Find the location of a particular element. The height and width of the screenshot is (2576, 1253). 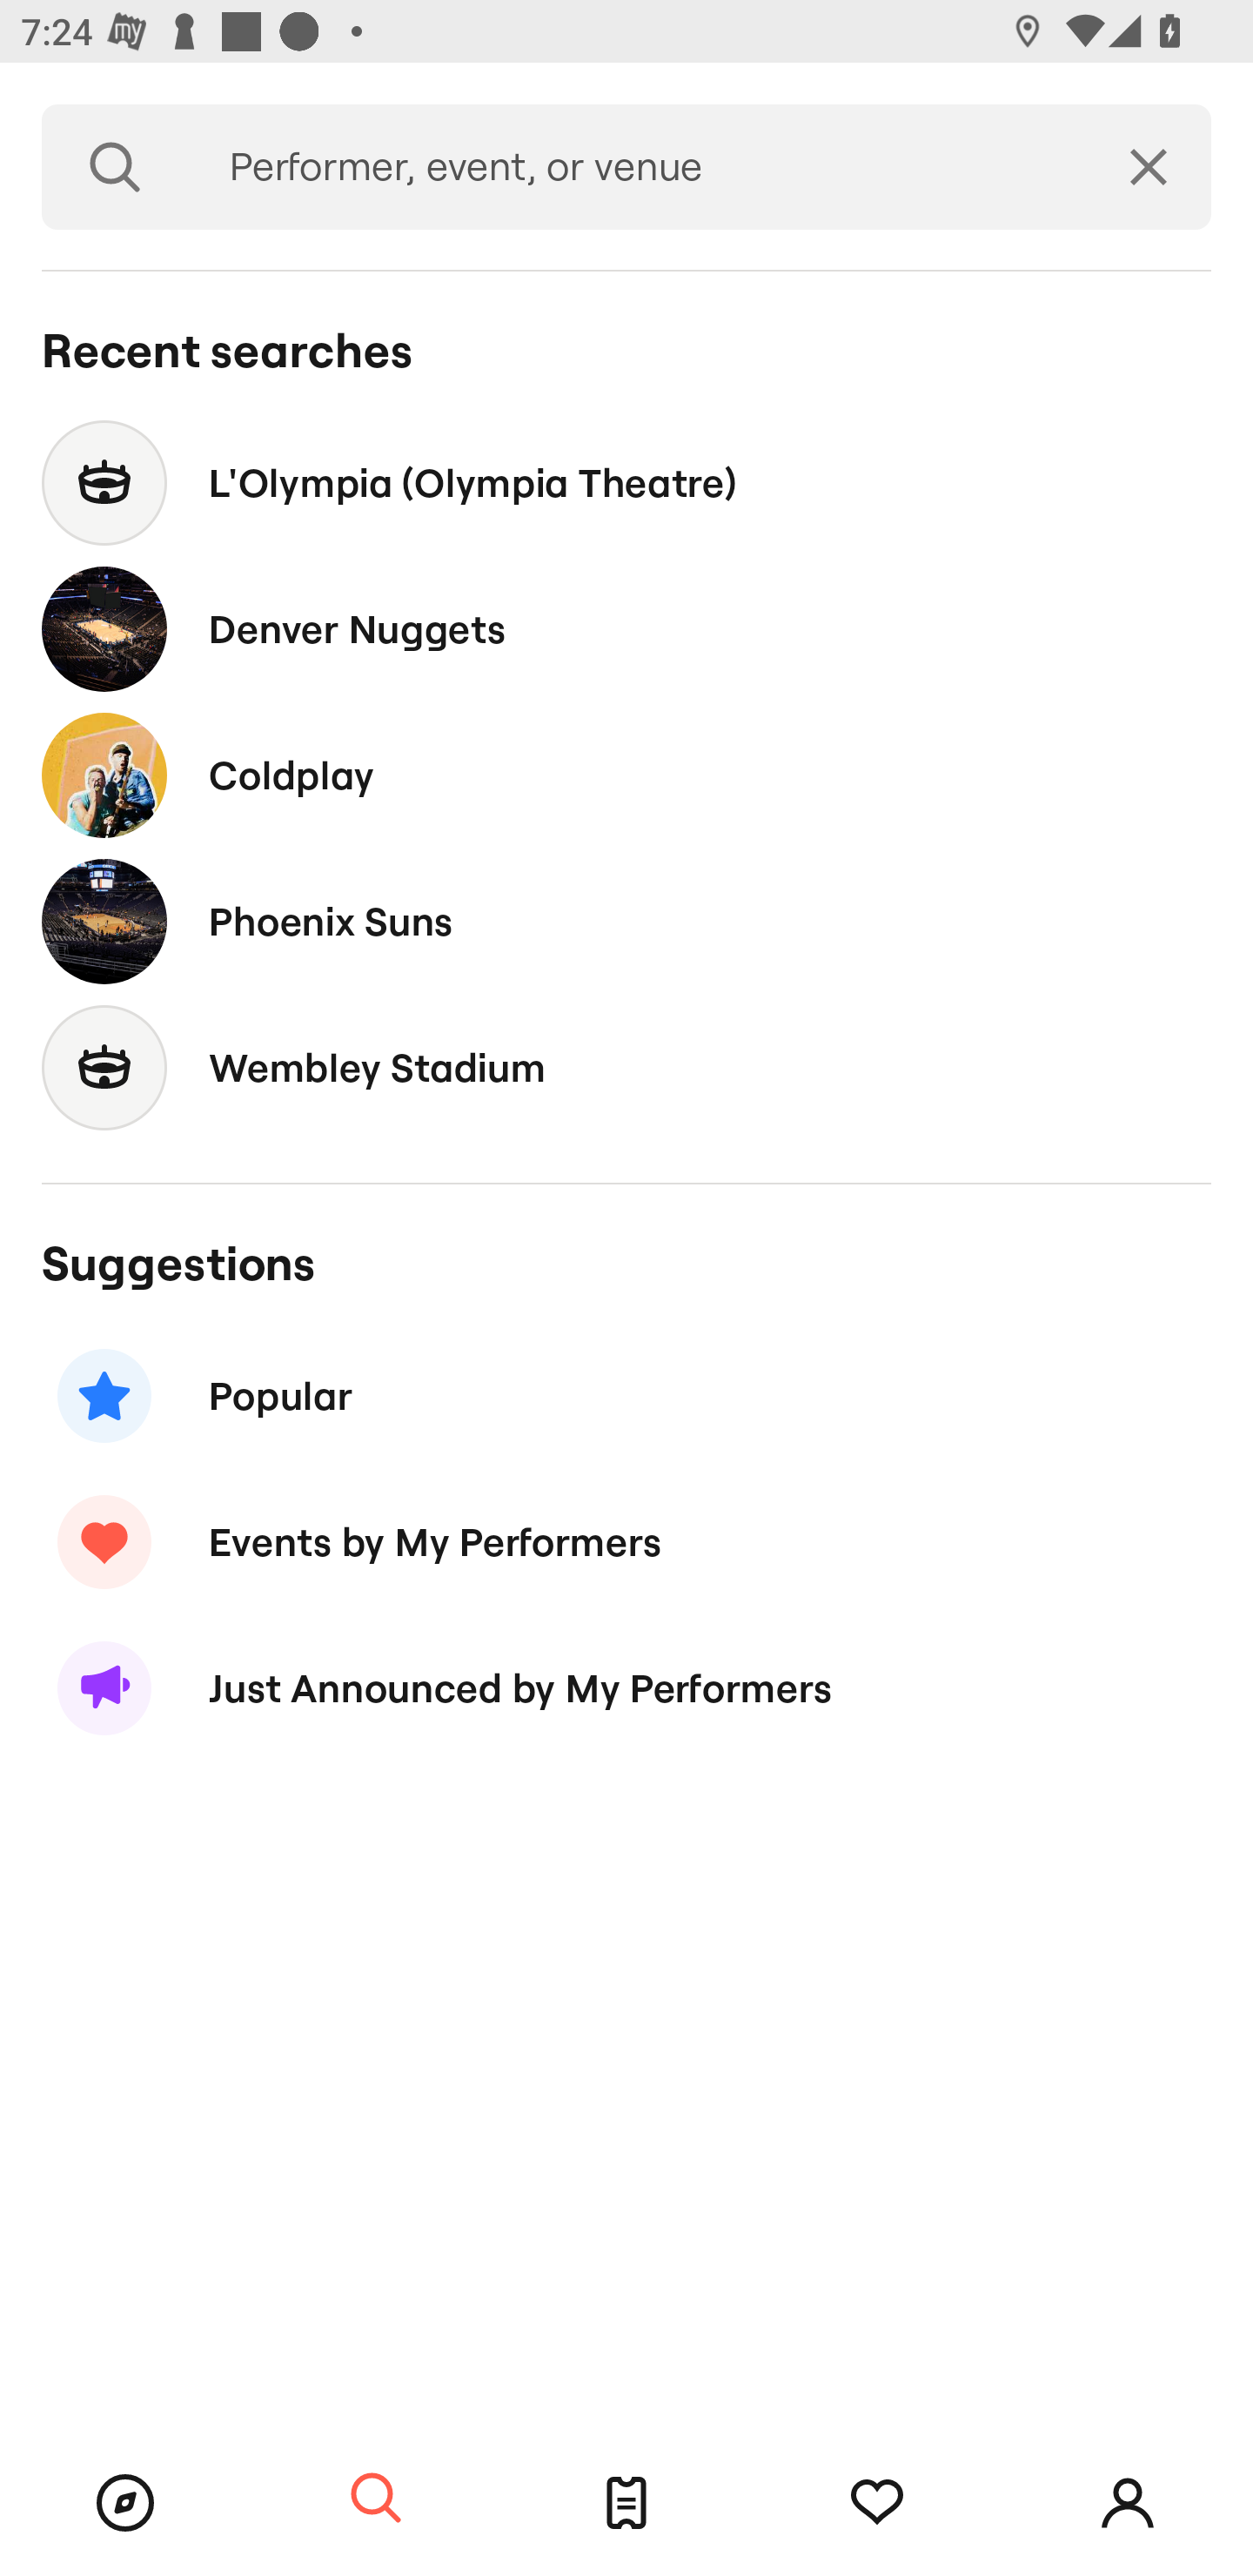

Search is located at coordinates (376, 2499).